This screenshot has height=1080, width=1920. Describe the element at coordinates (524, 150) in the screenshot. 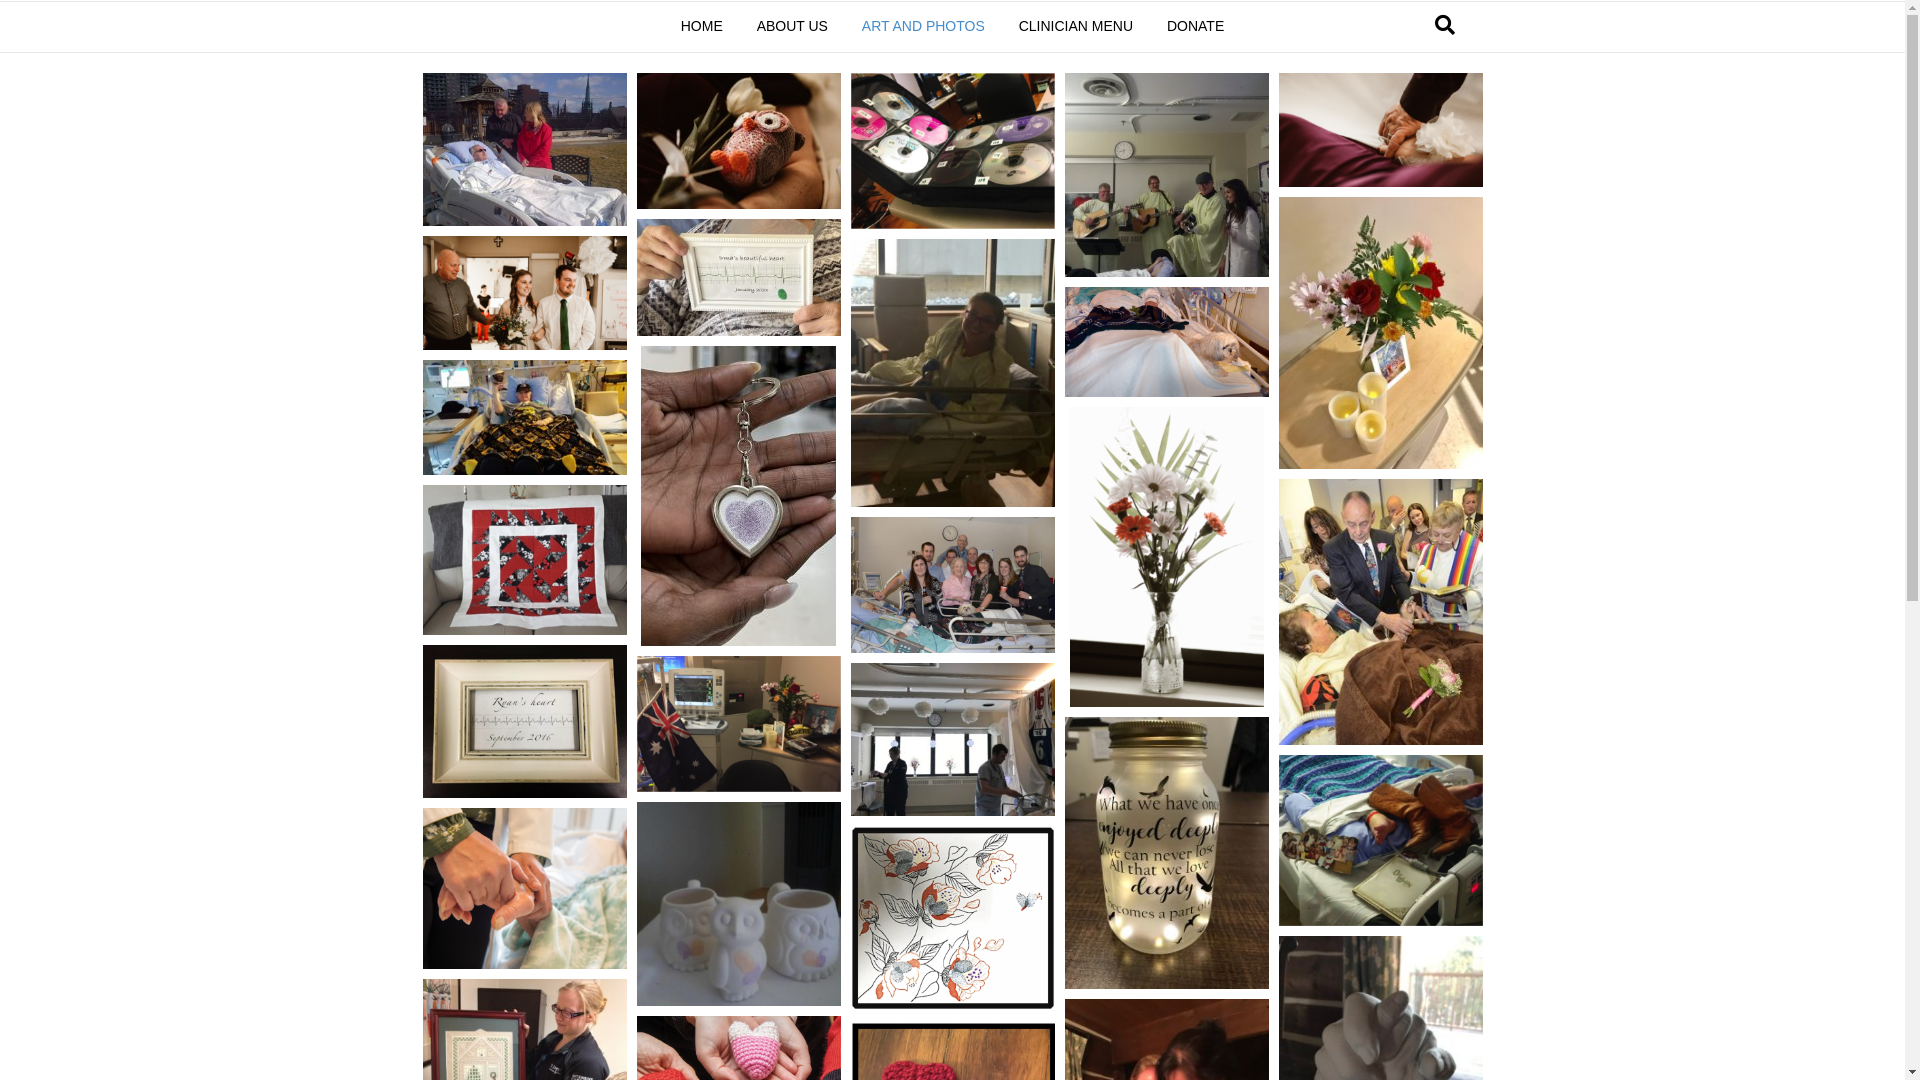

I see `IMG-20160205-00202` at that location.